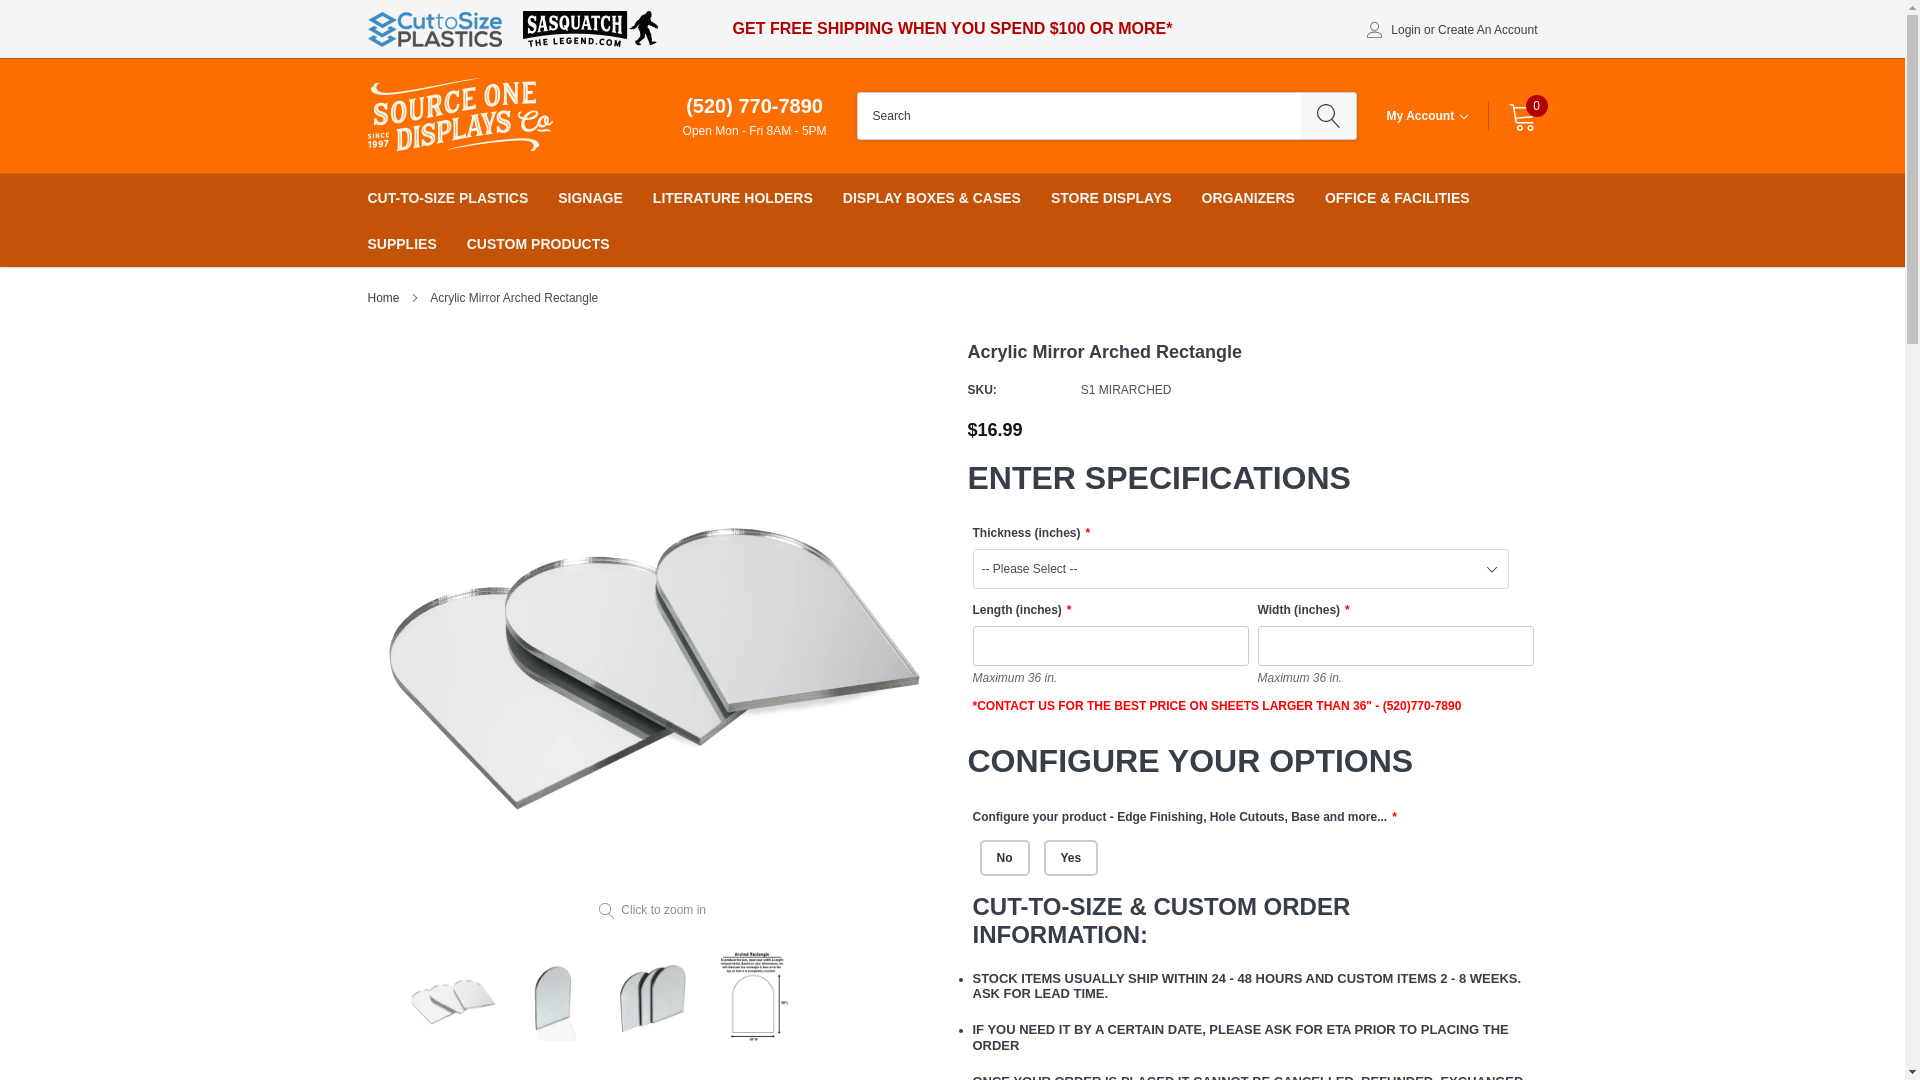 Image resolution: width=1920 pixels, height=1080 pixels. Describe the element at coordinates (1488, 29) in the screenshot. I see `Create An Account` at that location.